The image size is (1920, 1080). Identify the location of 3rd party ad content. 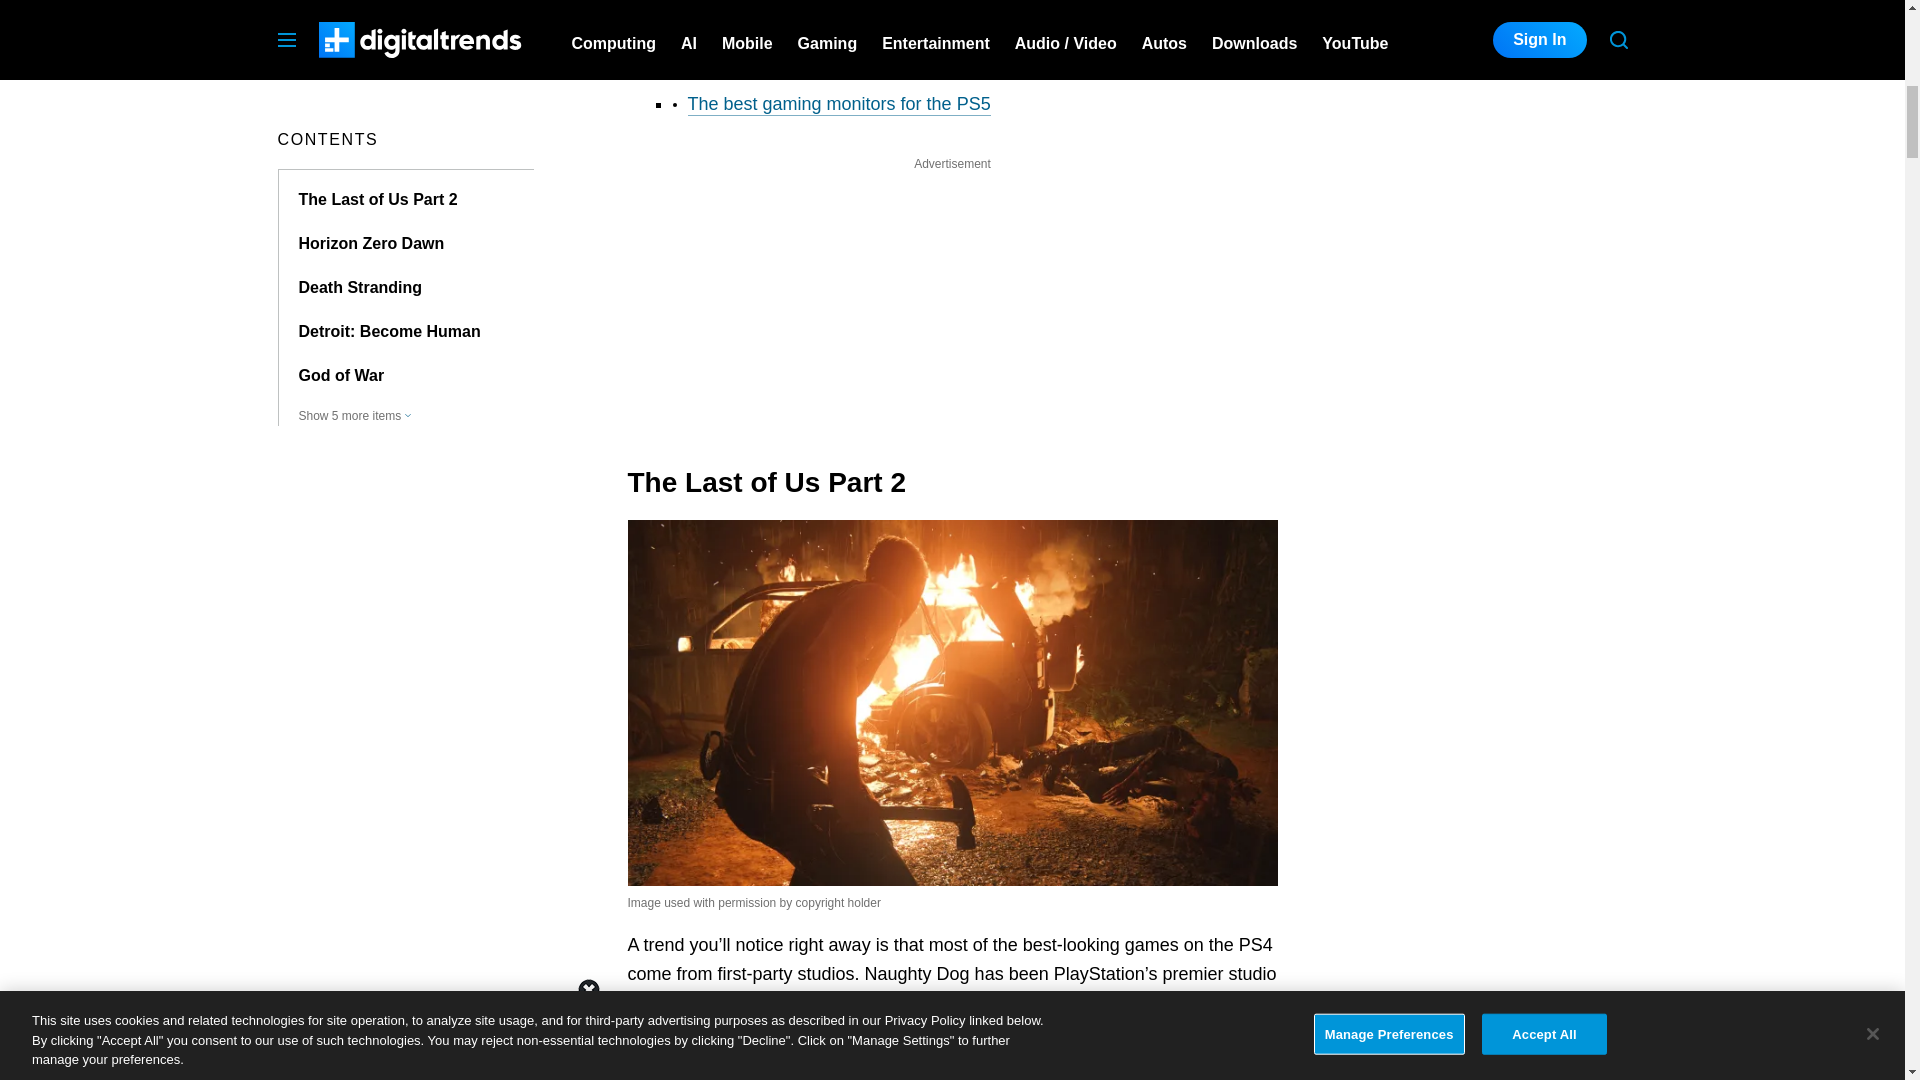
(952, 300).